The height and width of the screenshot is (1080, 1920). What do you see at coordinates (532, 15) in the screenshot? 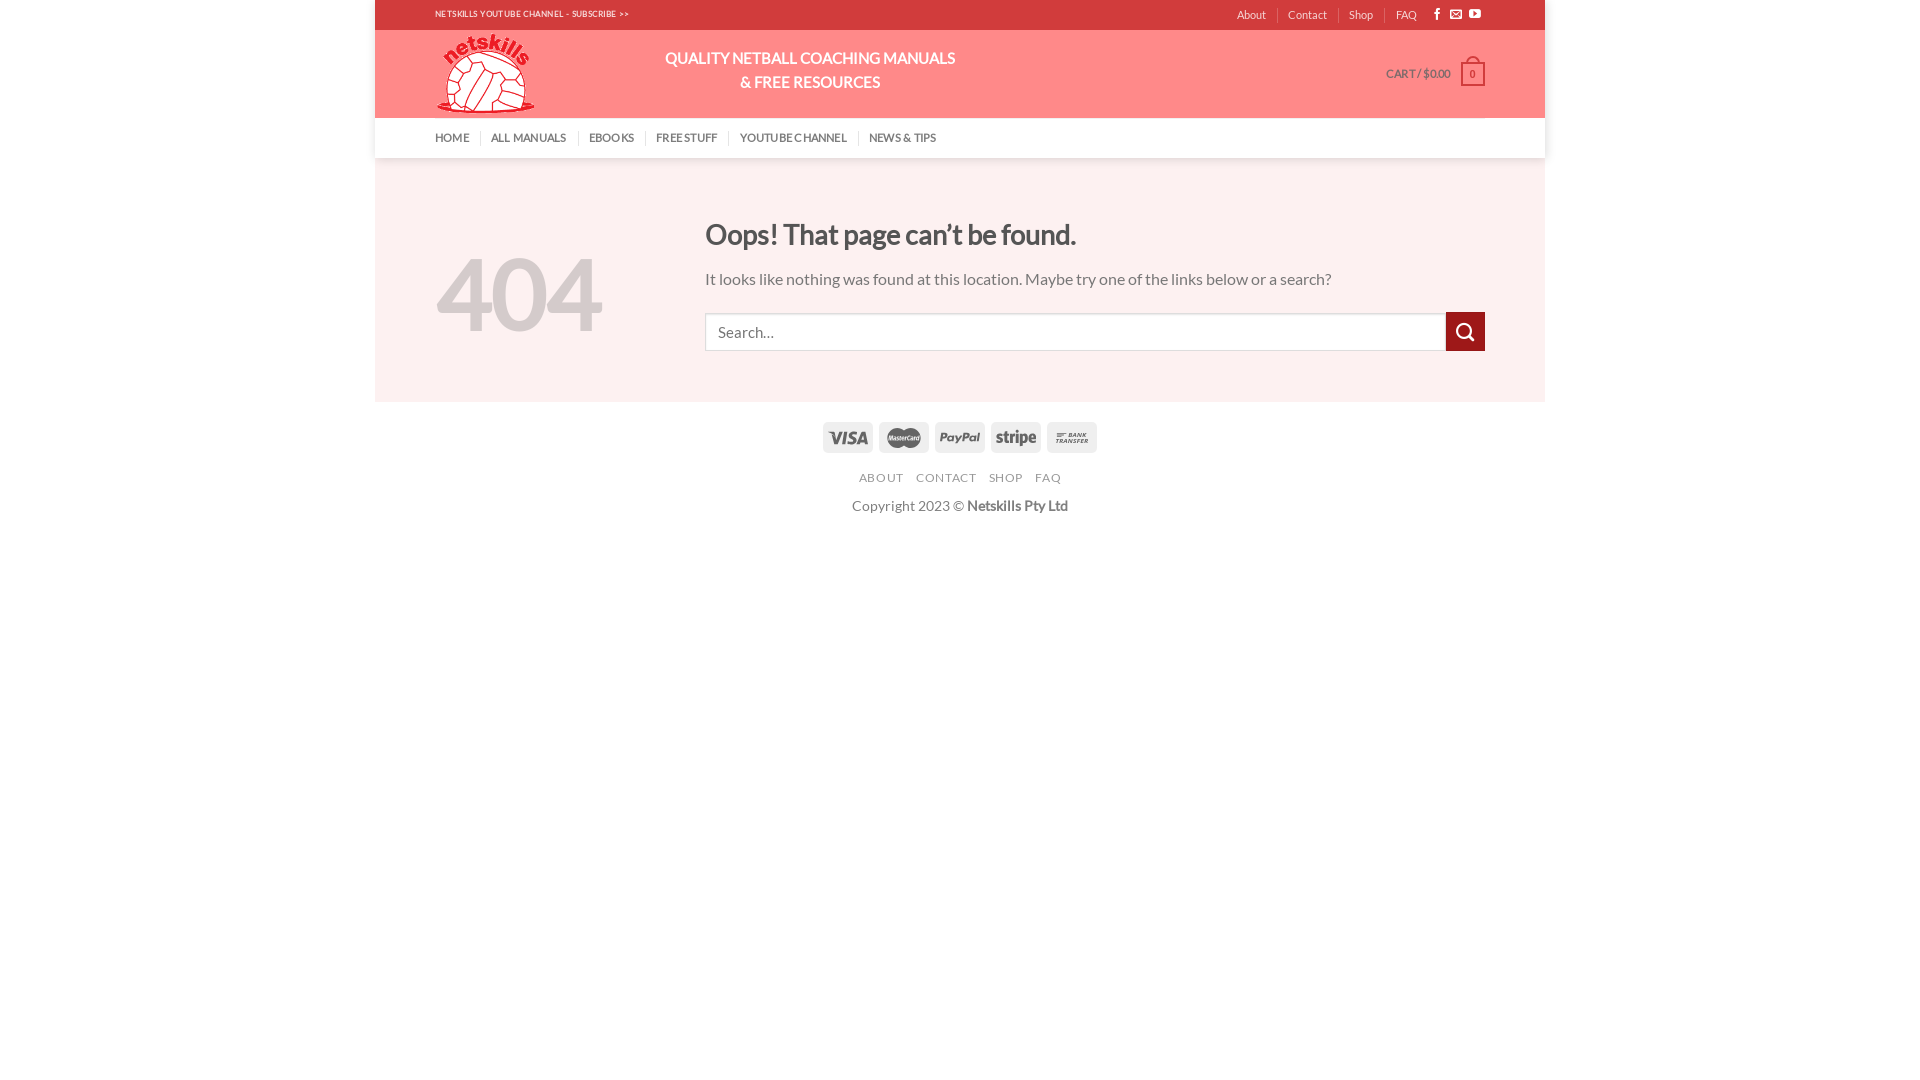
I see `NETSKILLS YOUTUBE CHANNEL - SUBSCRIBE >>` at bounding box center [532, 15].